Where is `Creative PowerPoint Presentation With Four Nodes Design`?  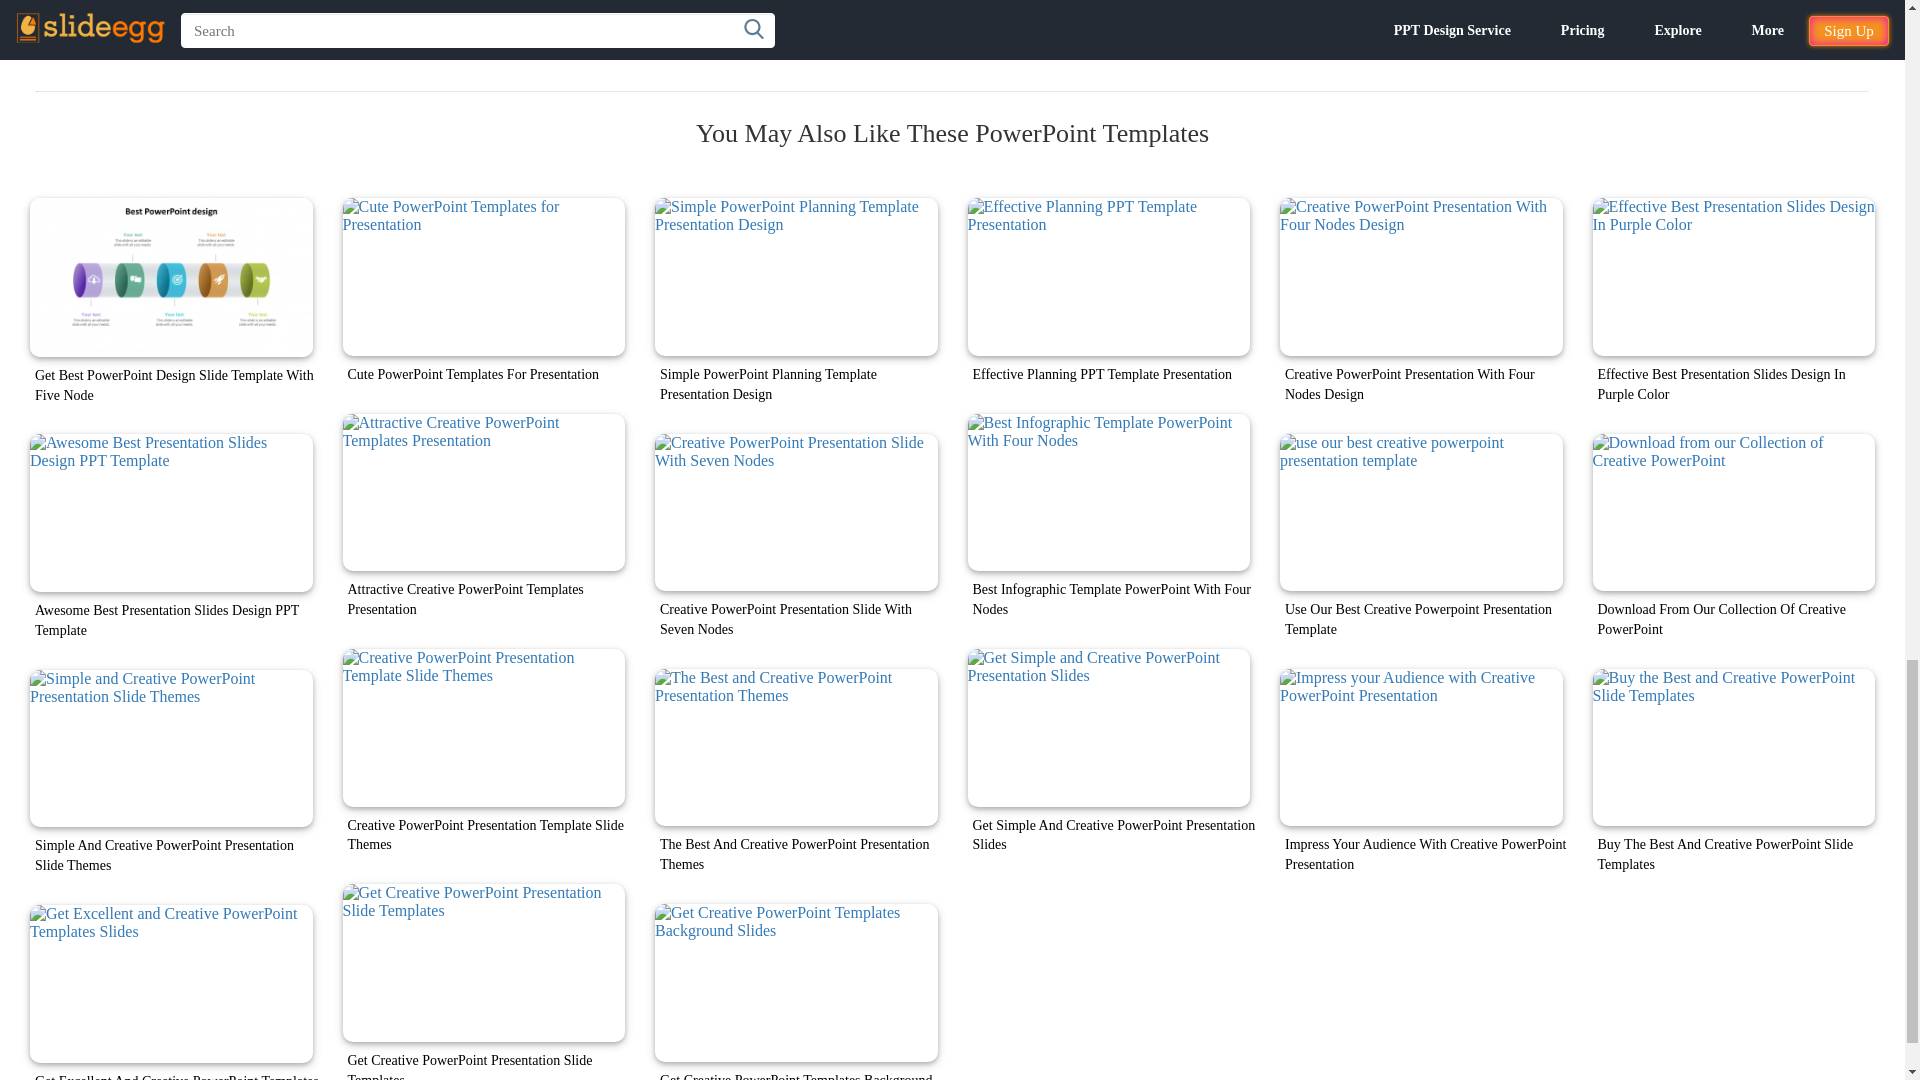
Creative PowerPoint Presentation With Four Nodes Design is located at coordinates (1421, 276).